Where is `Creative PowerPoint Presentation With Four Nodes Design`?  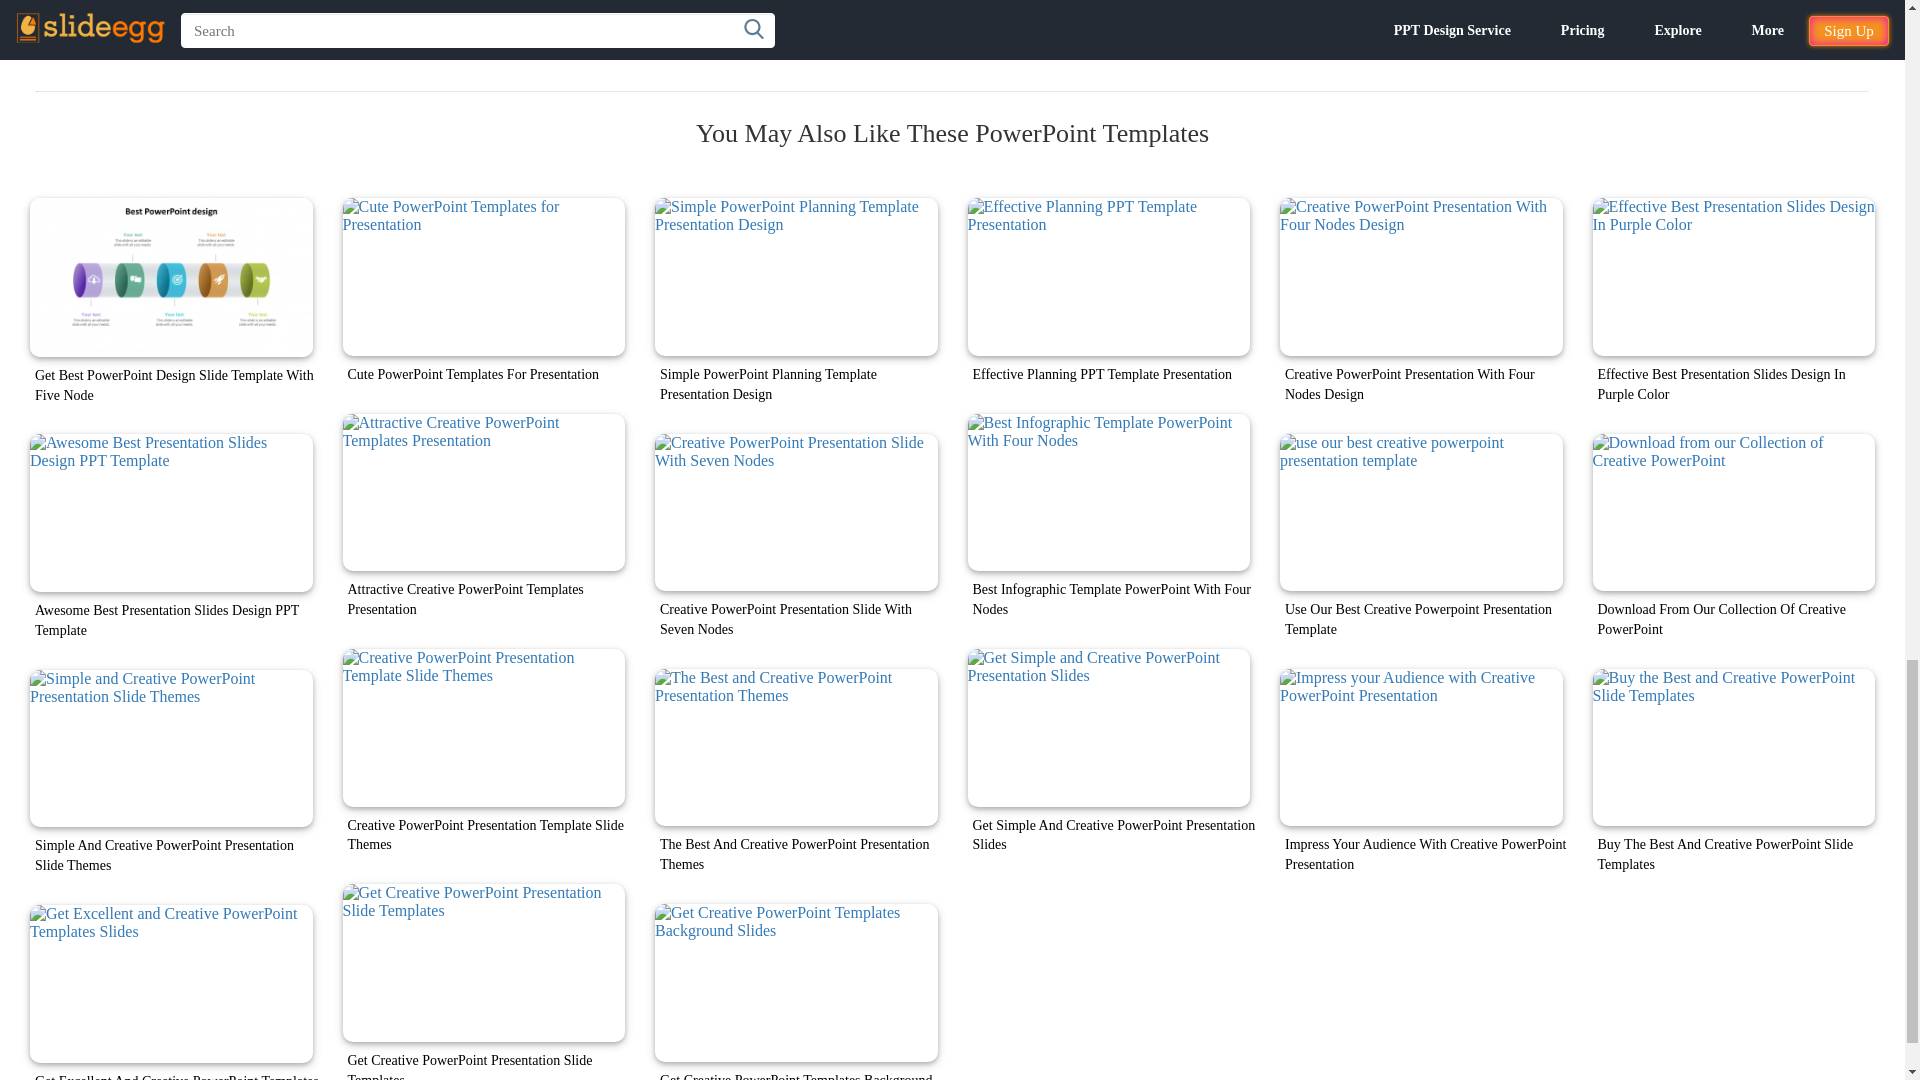
Creative PowerPoint Presentation With Four Nodes Design is located at coordinates (1421, 276).